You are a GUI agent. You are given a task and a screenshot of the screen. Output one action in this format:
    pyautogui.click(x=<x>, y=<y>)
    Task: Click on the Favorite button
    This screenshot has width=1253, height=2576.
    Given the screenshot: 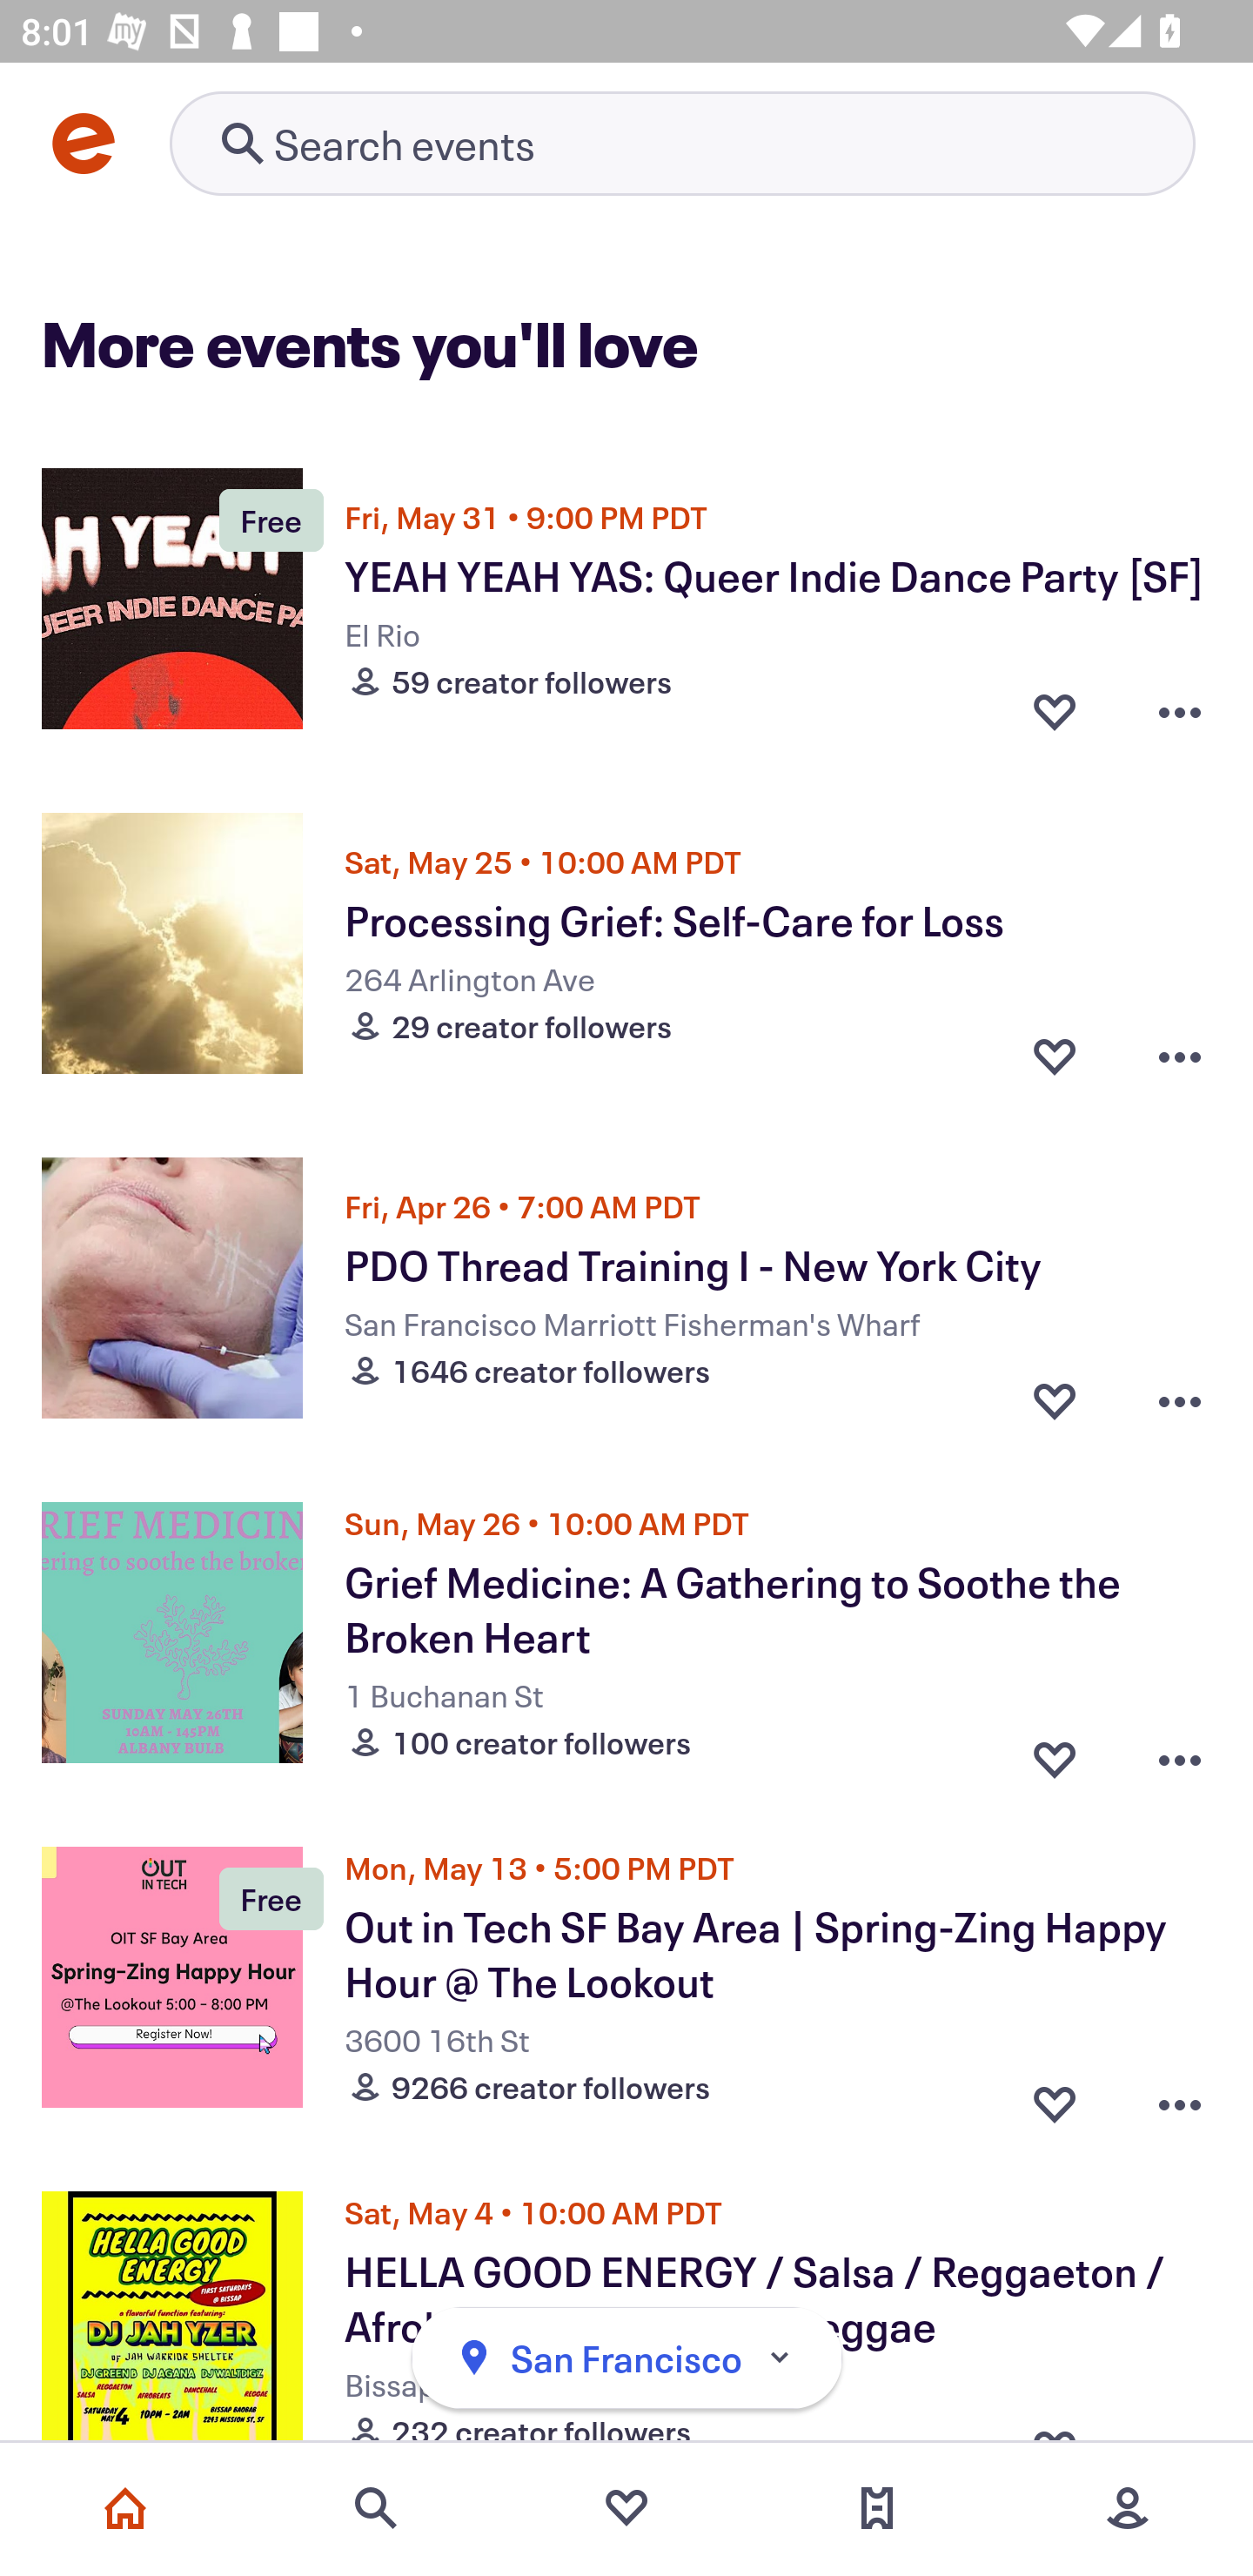 What is the action you would take?
    pyautogui.click(x=1055, y=2096)
    